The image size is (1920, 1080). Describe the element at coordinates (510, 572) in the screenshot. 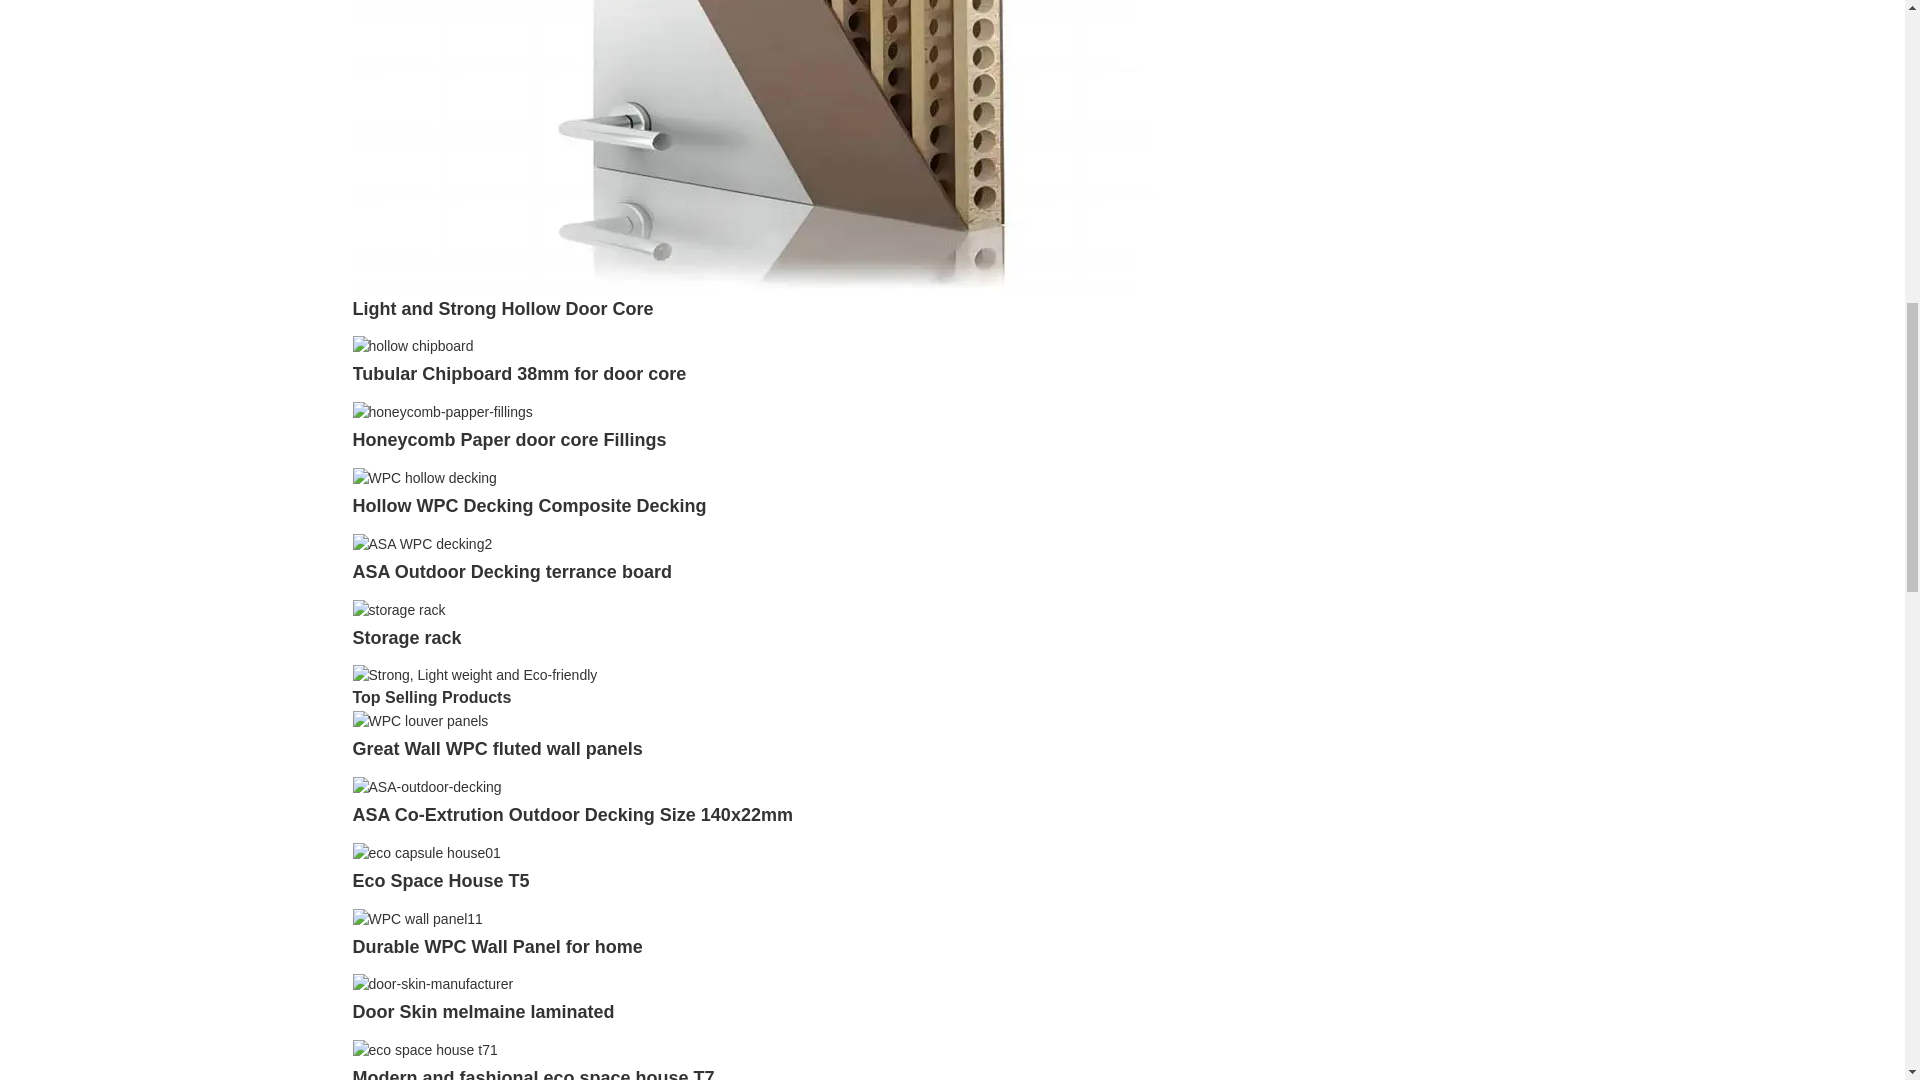

I see `ASA Outdoor Decking terrance board` at that location.